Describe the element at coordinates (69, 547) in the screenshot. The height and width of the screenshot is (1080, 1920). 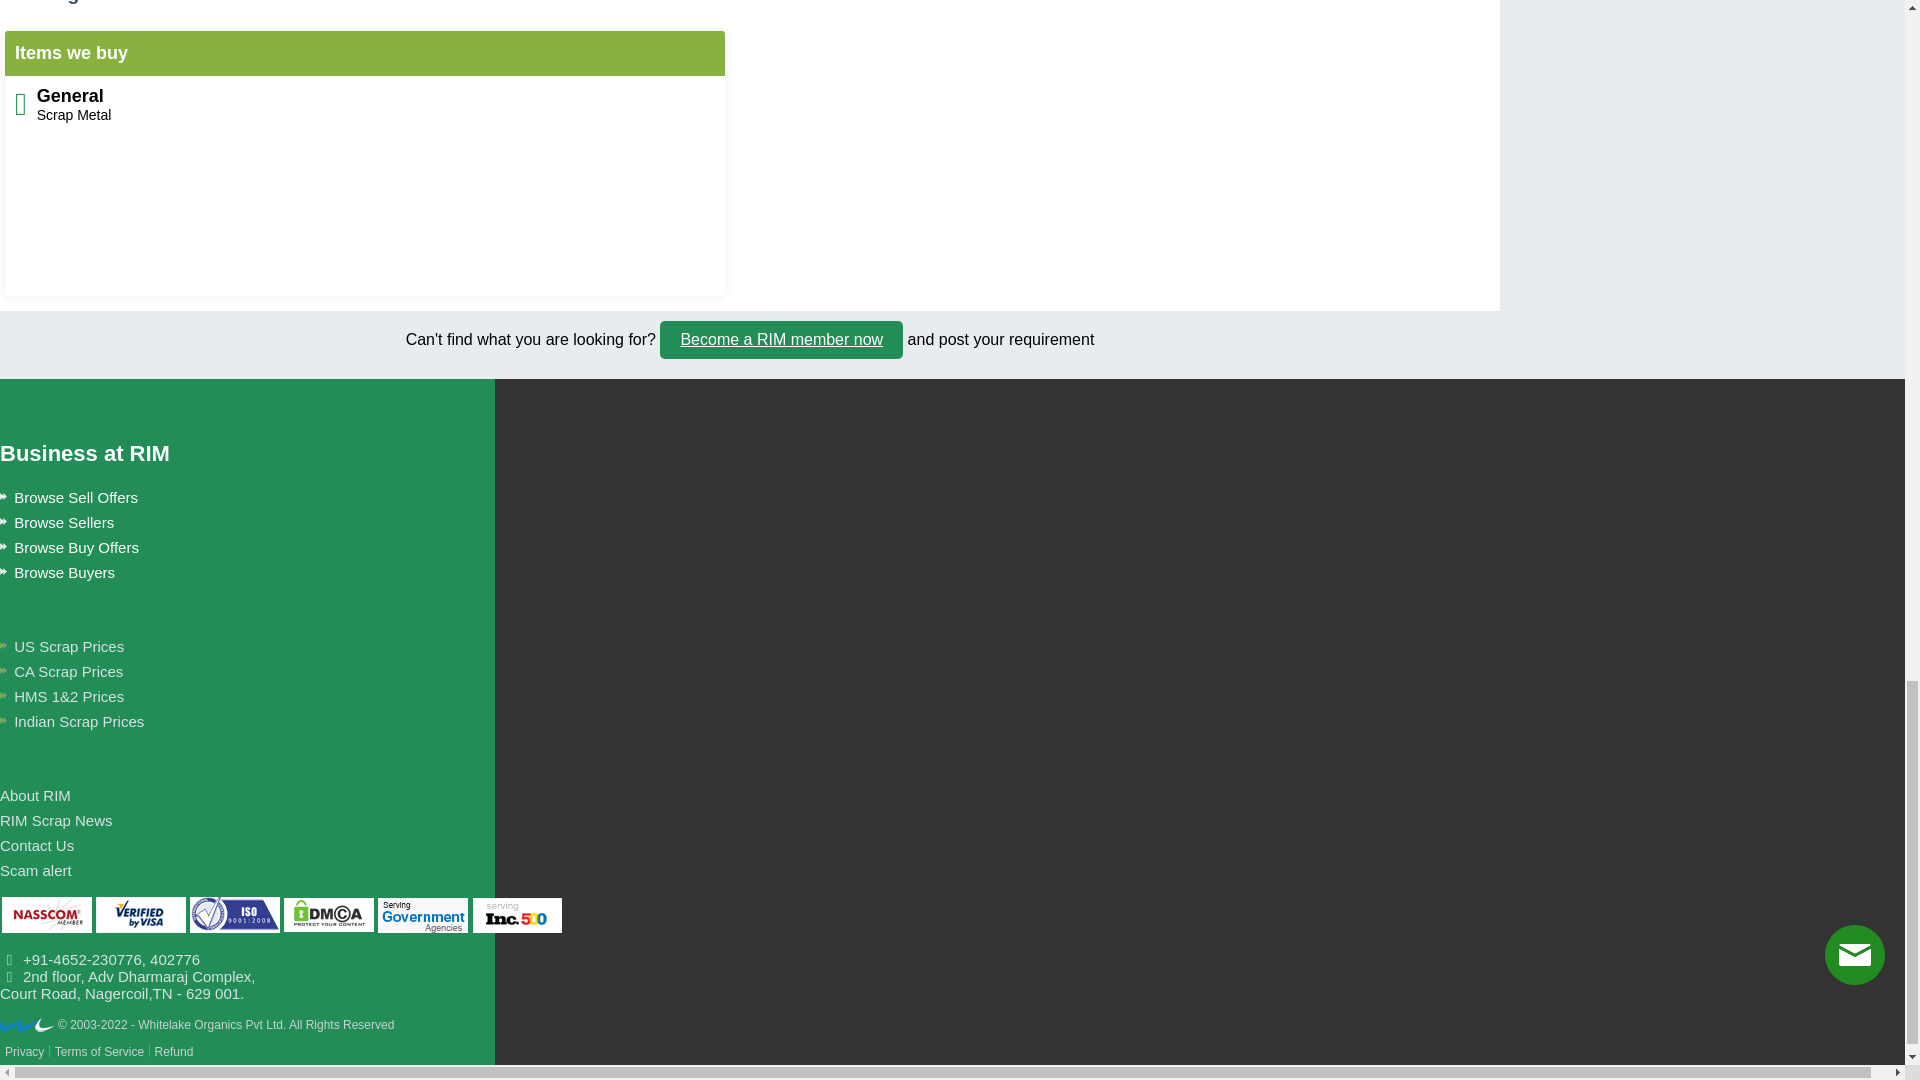
I see `Browse Buy Offers` at that location.